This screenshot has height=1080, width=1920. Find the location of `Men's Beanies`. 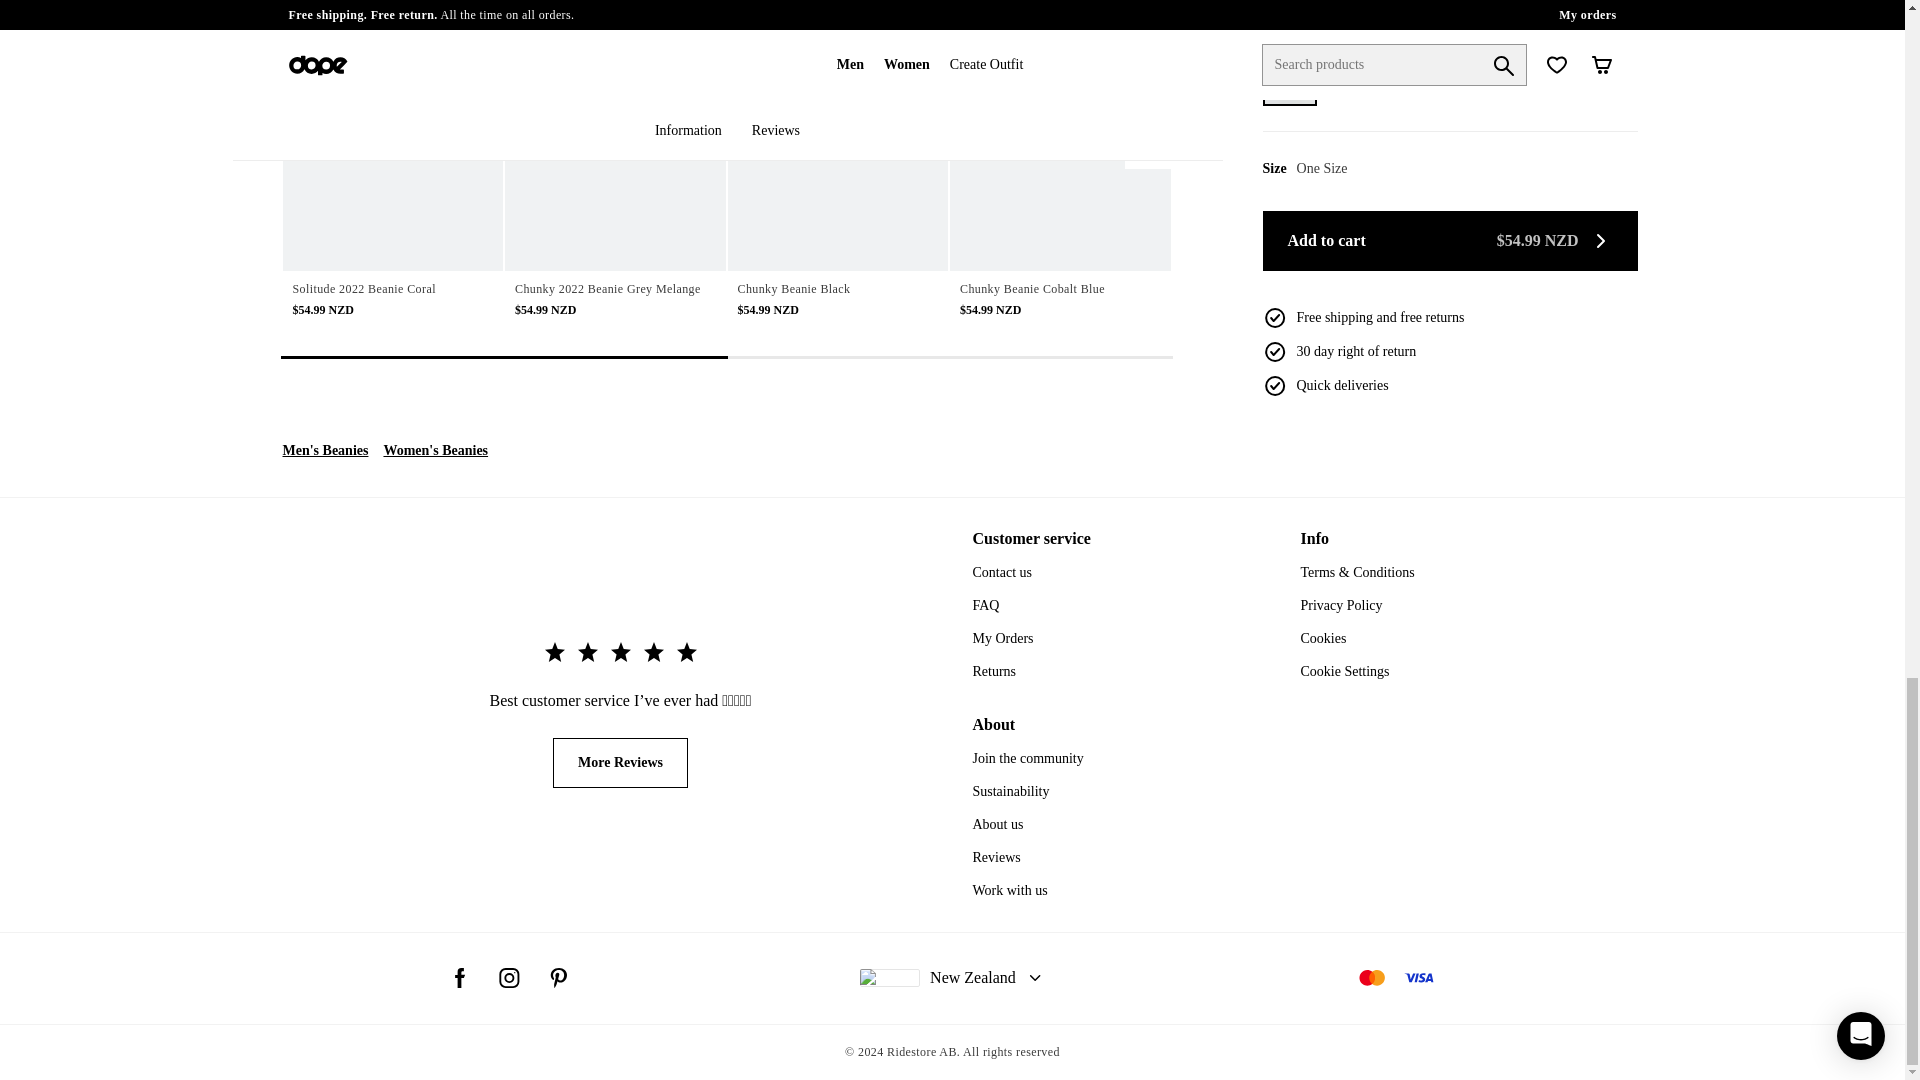

Men's Beanies is located at coordinates (325, 450).